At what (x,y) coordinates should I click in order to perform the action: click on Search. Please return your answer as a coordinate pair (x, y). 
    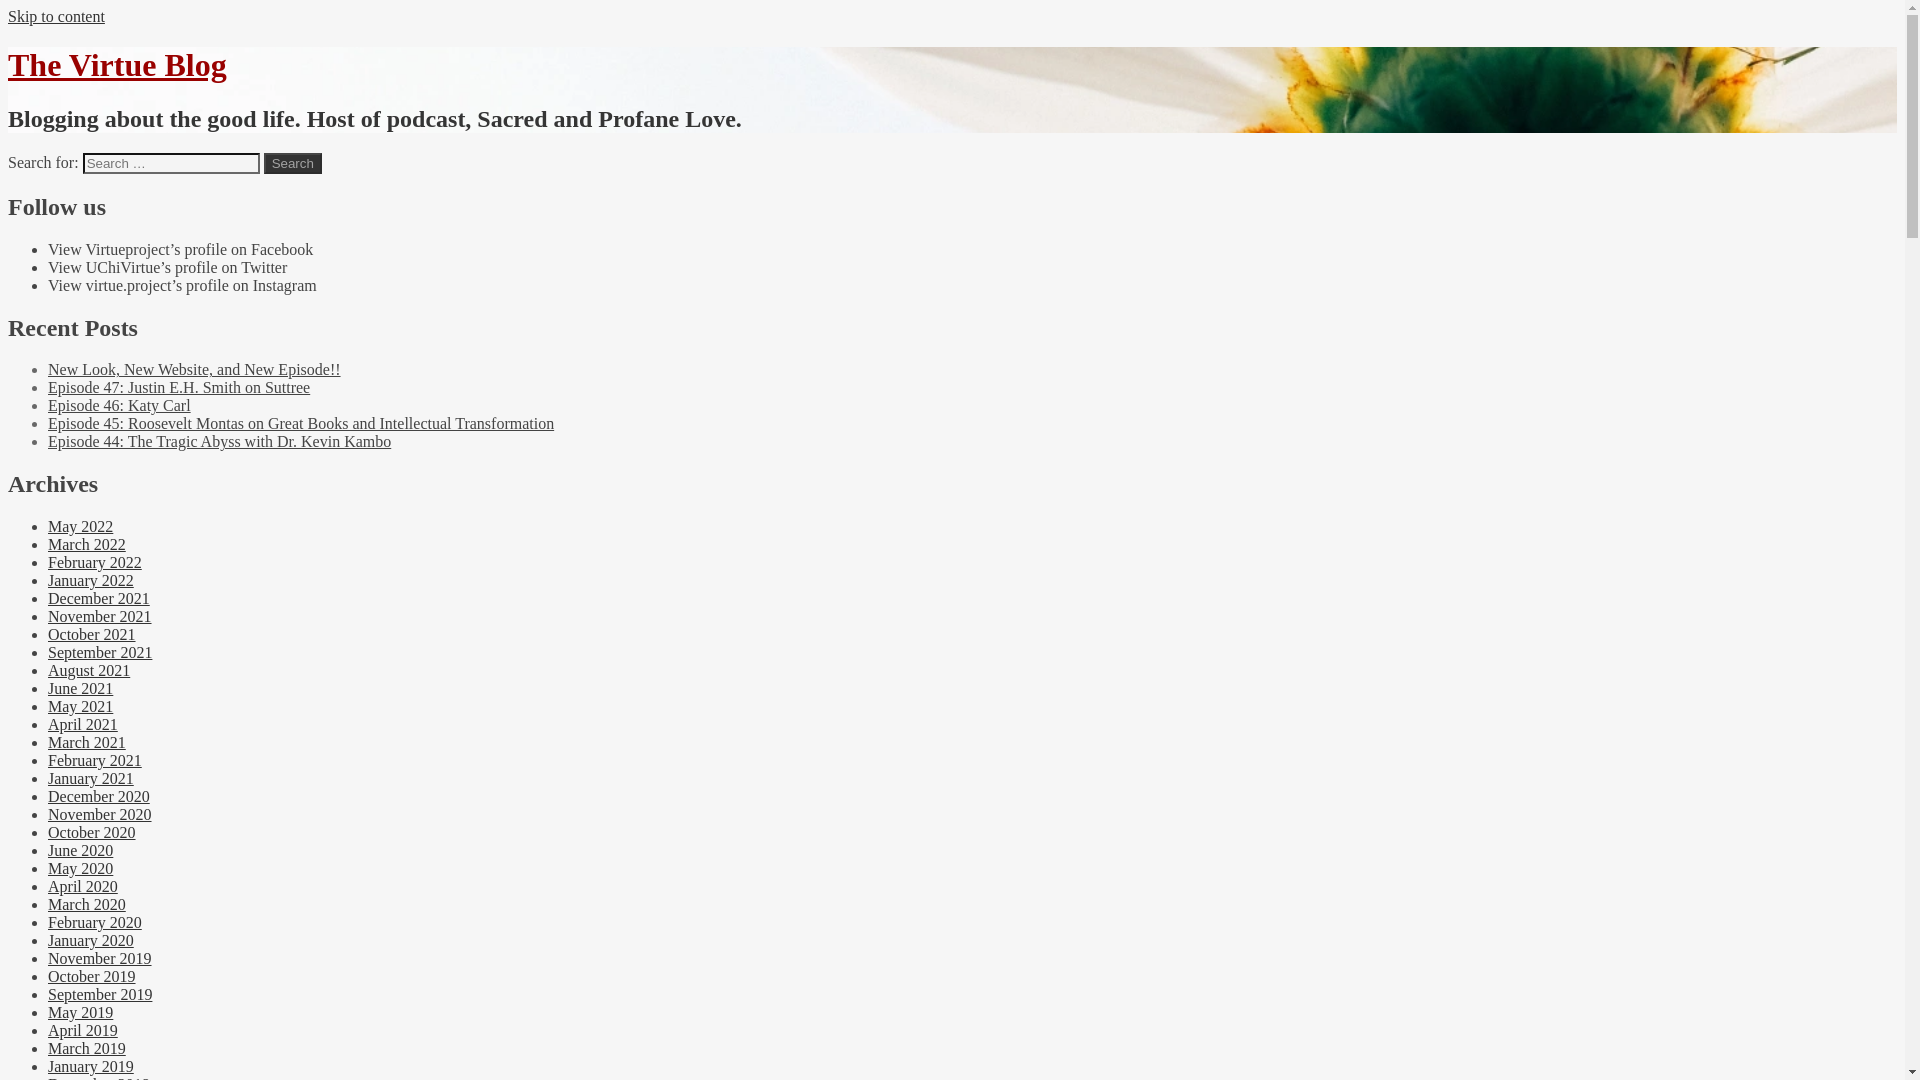
    Looking at the image, I should click on (293, 163).